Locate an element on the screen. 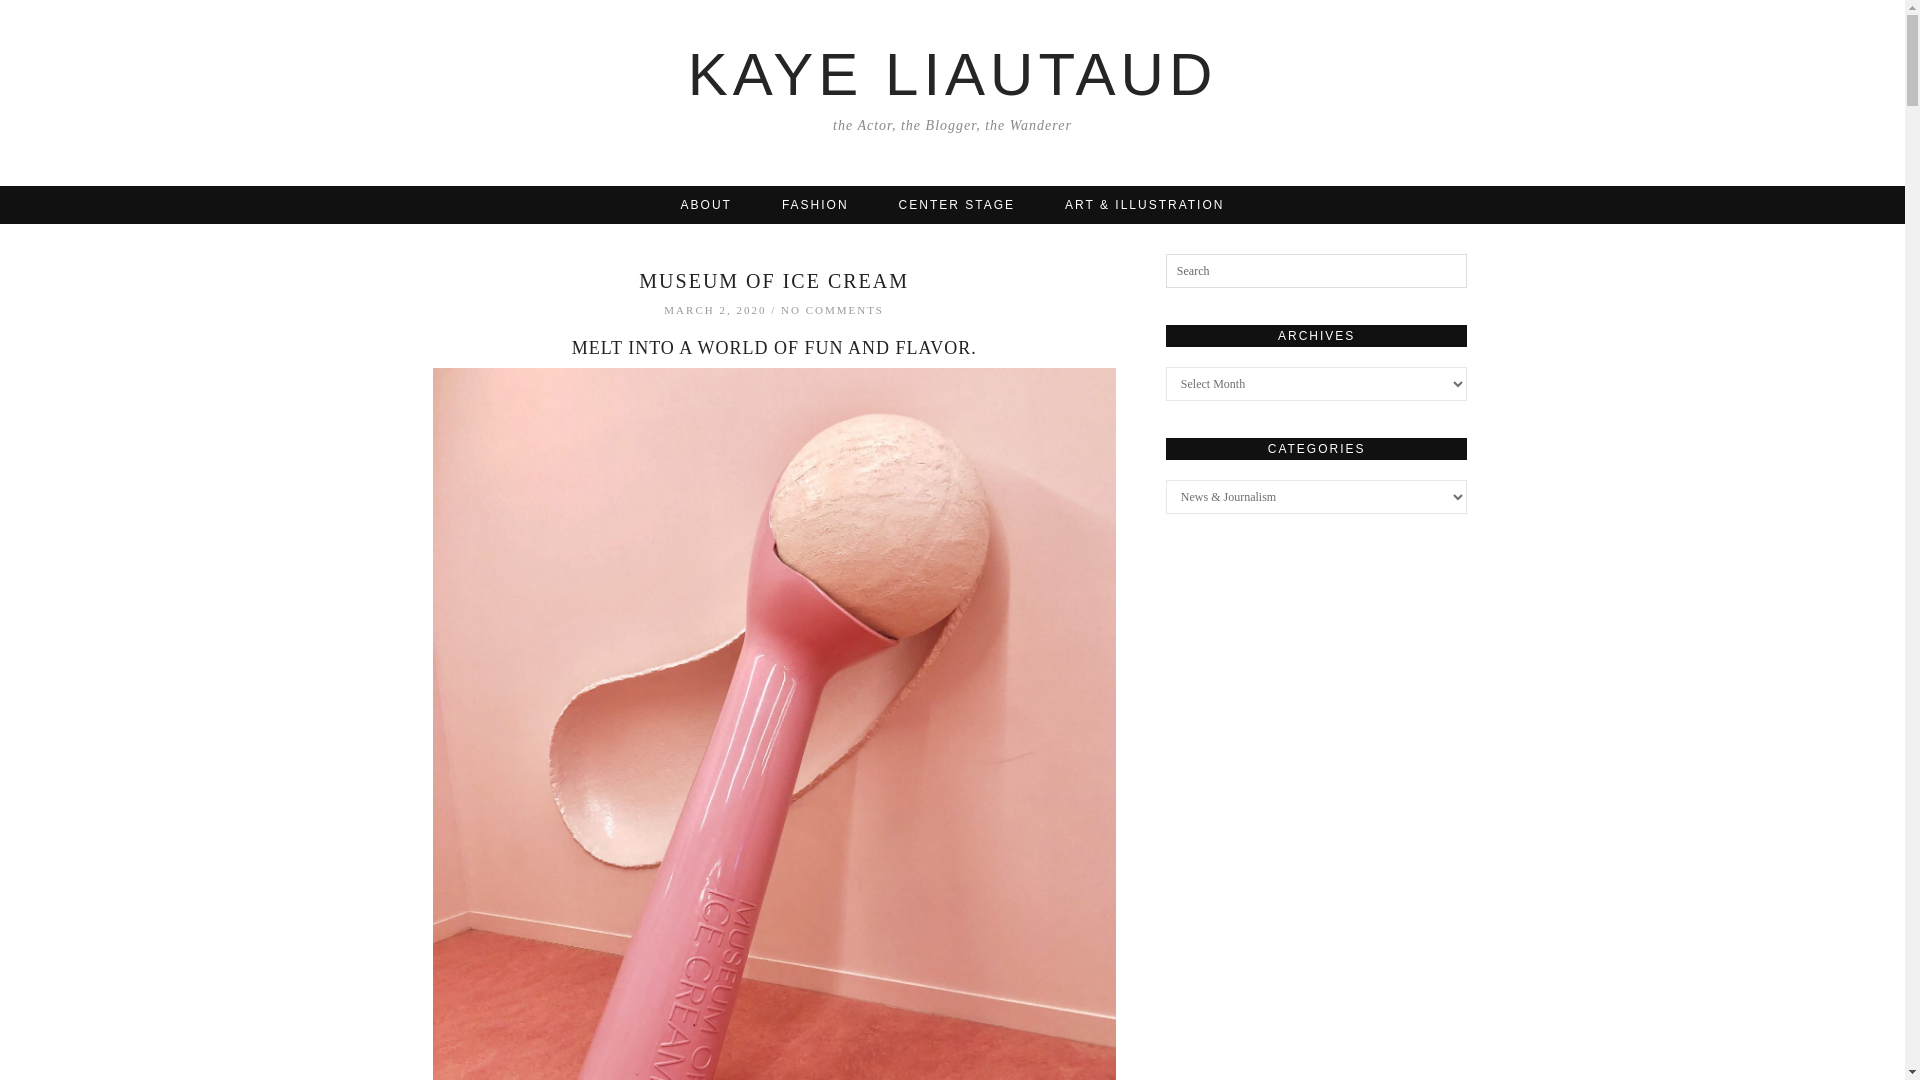 The height and width of the screenshot is (1080, 1920). Kaye Liautaud is located at coordinates (952, 74).